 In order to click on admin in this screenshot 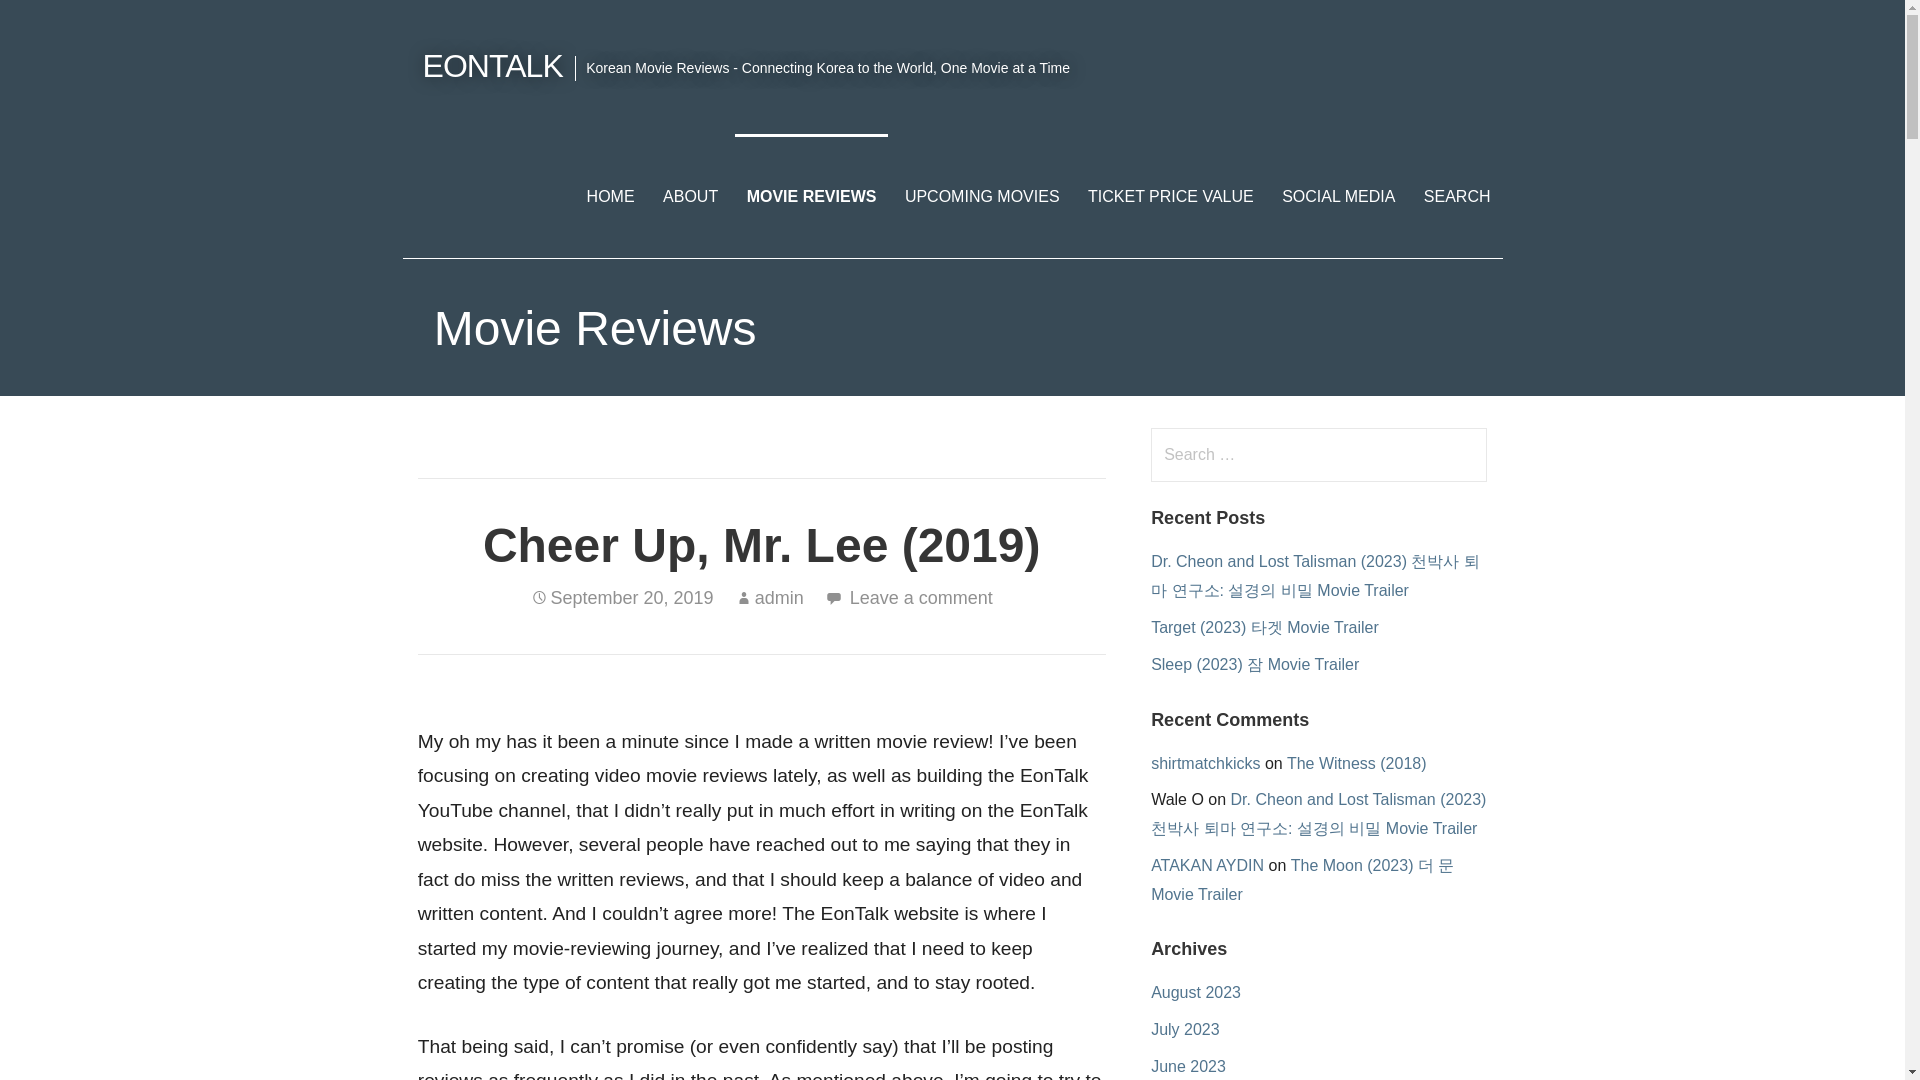, I will do `click(779, 598)`.